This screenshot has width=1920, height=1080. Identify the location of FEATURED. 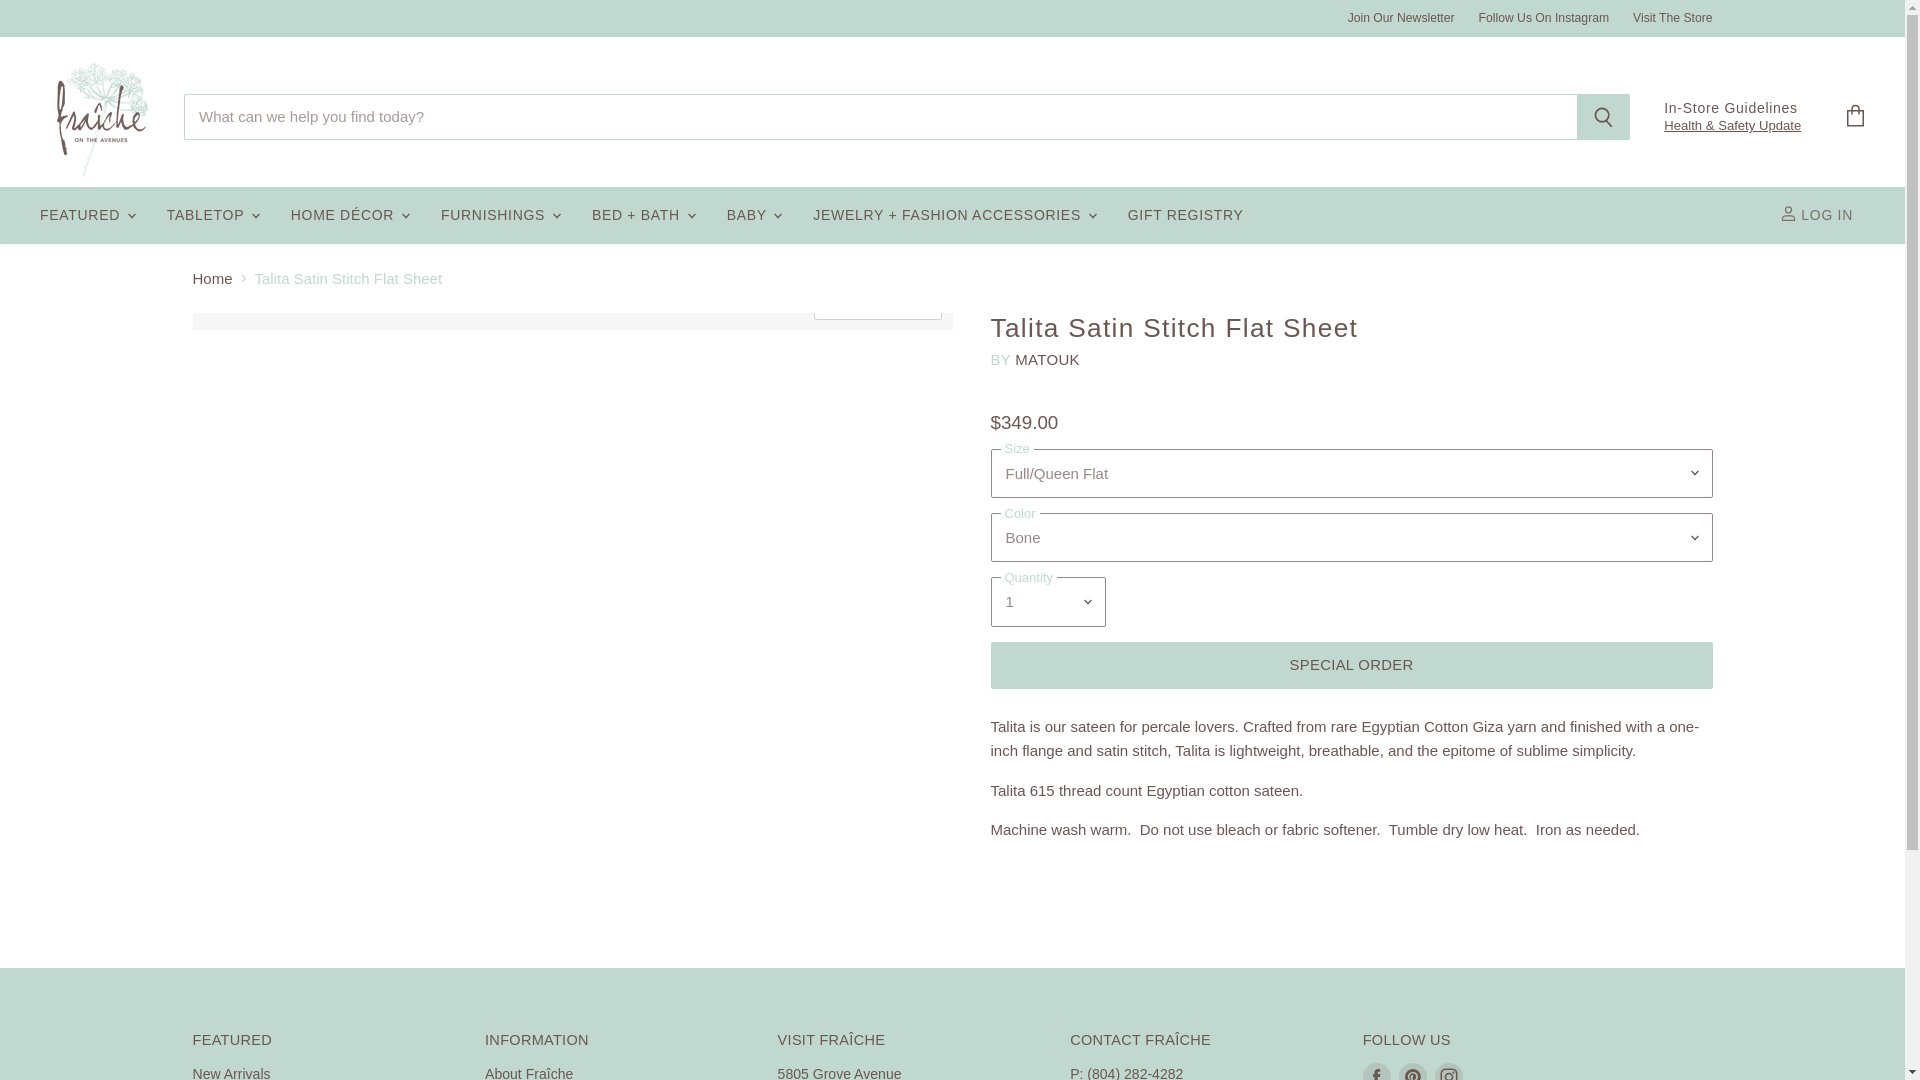
(86, 216).